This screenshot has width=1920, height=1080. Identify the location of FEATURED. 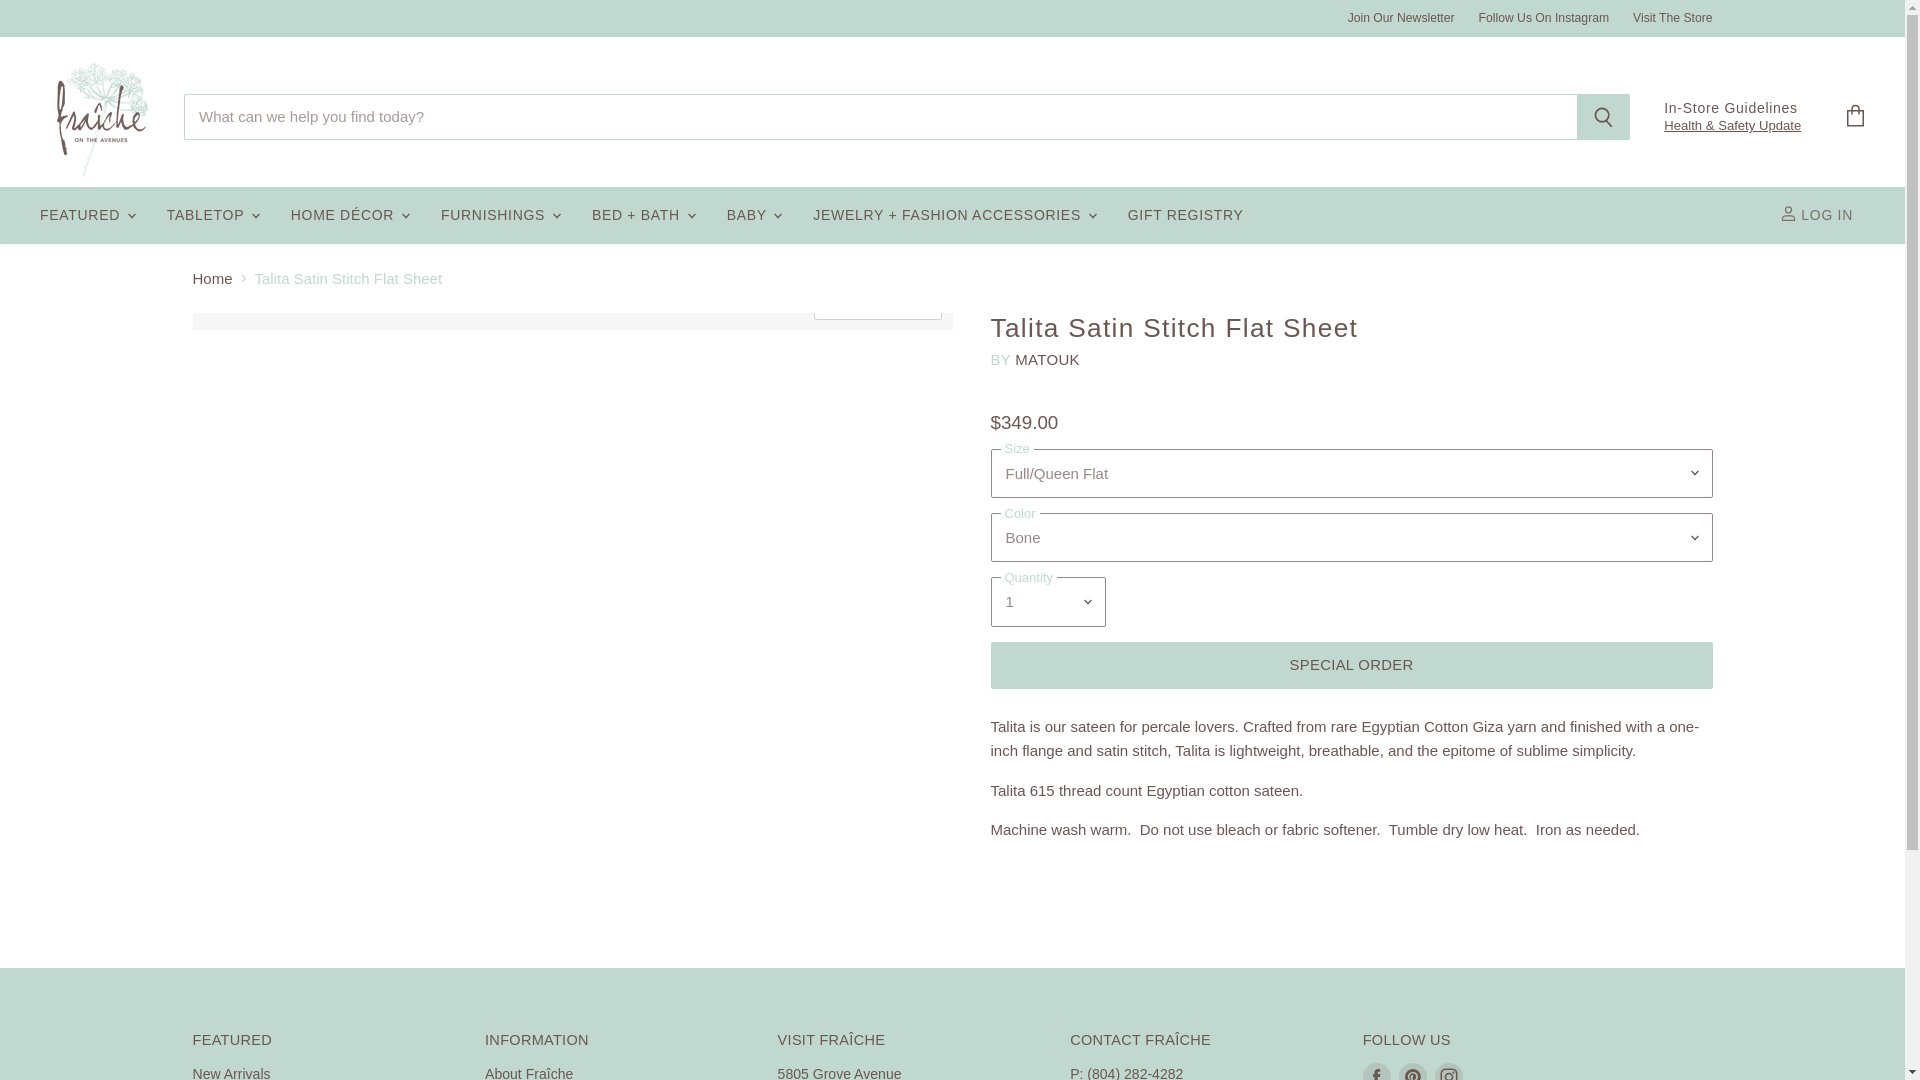
(86, 216).